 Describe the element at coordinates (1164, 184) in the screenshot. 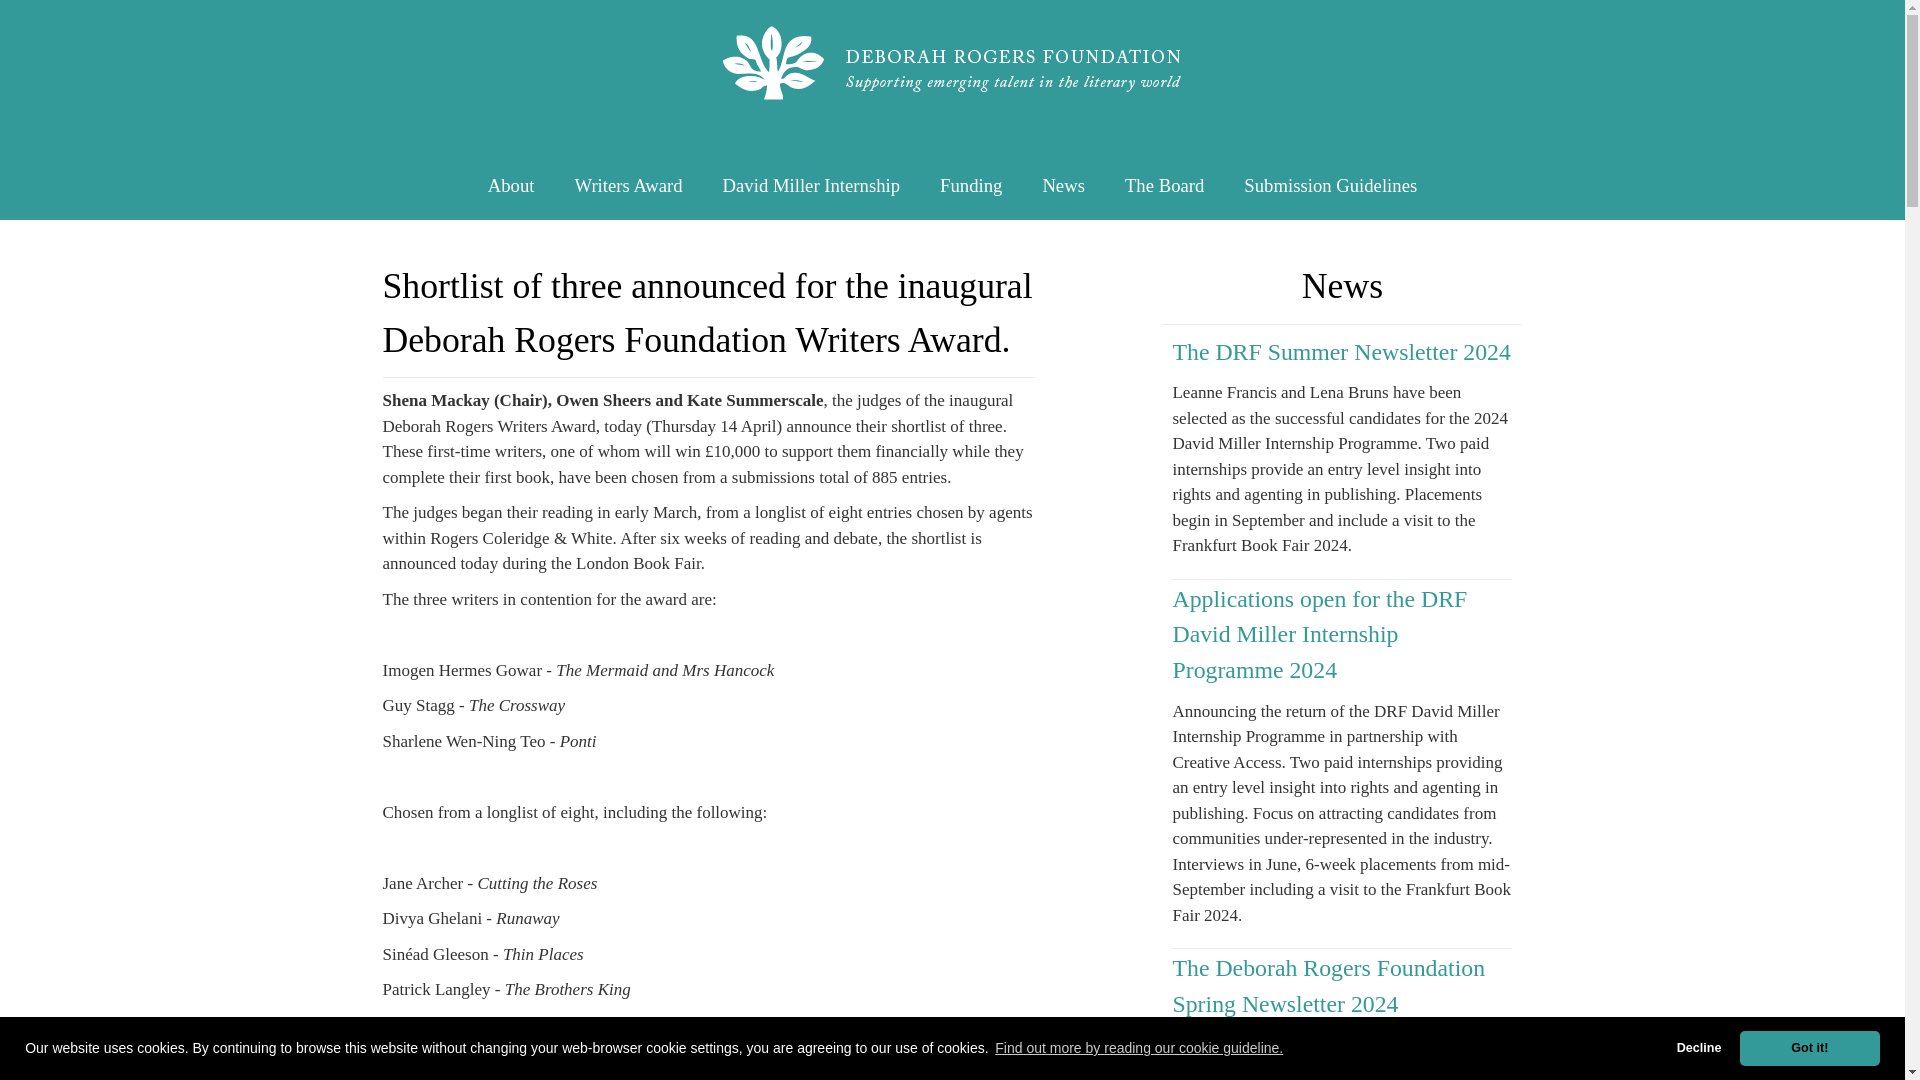

I see `The Board` at that location.